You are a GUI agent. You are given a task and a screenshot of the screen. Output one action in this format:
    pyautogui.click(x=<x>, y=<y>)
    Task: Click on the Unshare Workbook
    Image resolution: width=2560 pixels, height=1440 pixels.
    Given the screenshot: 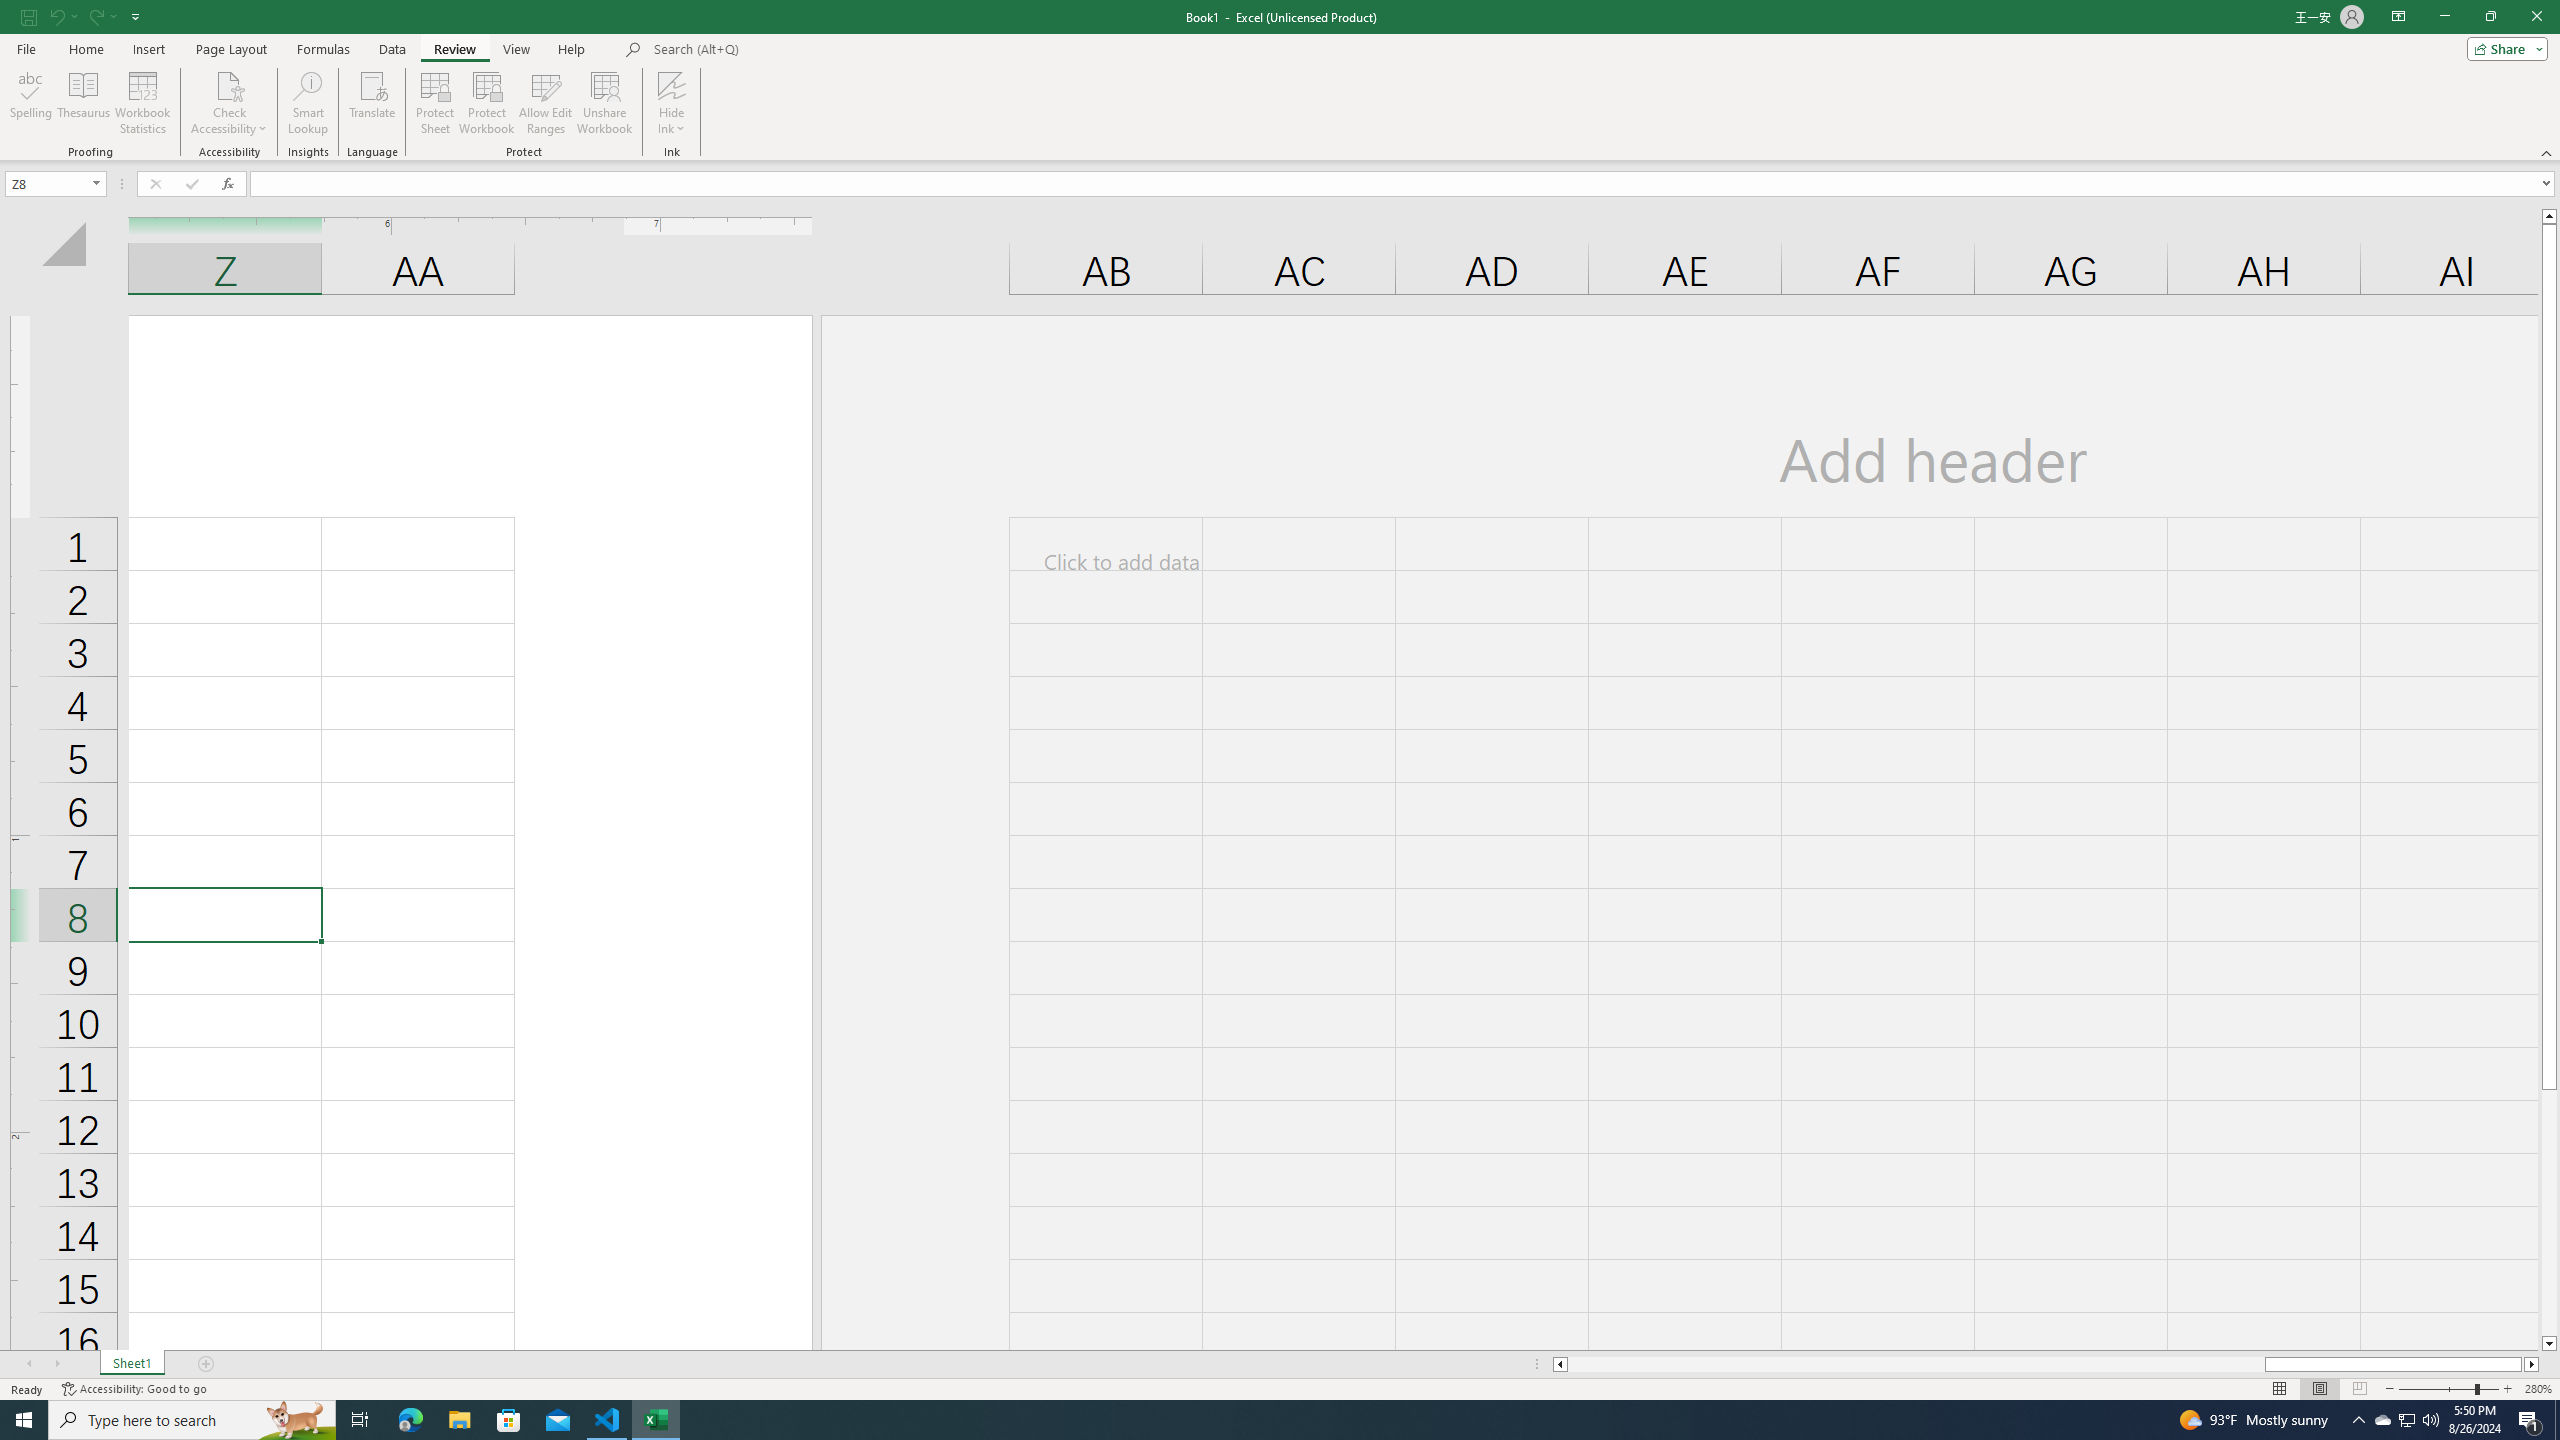 What is the action you would take?
    pyautogui.click(x=605, y=103)
    